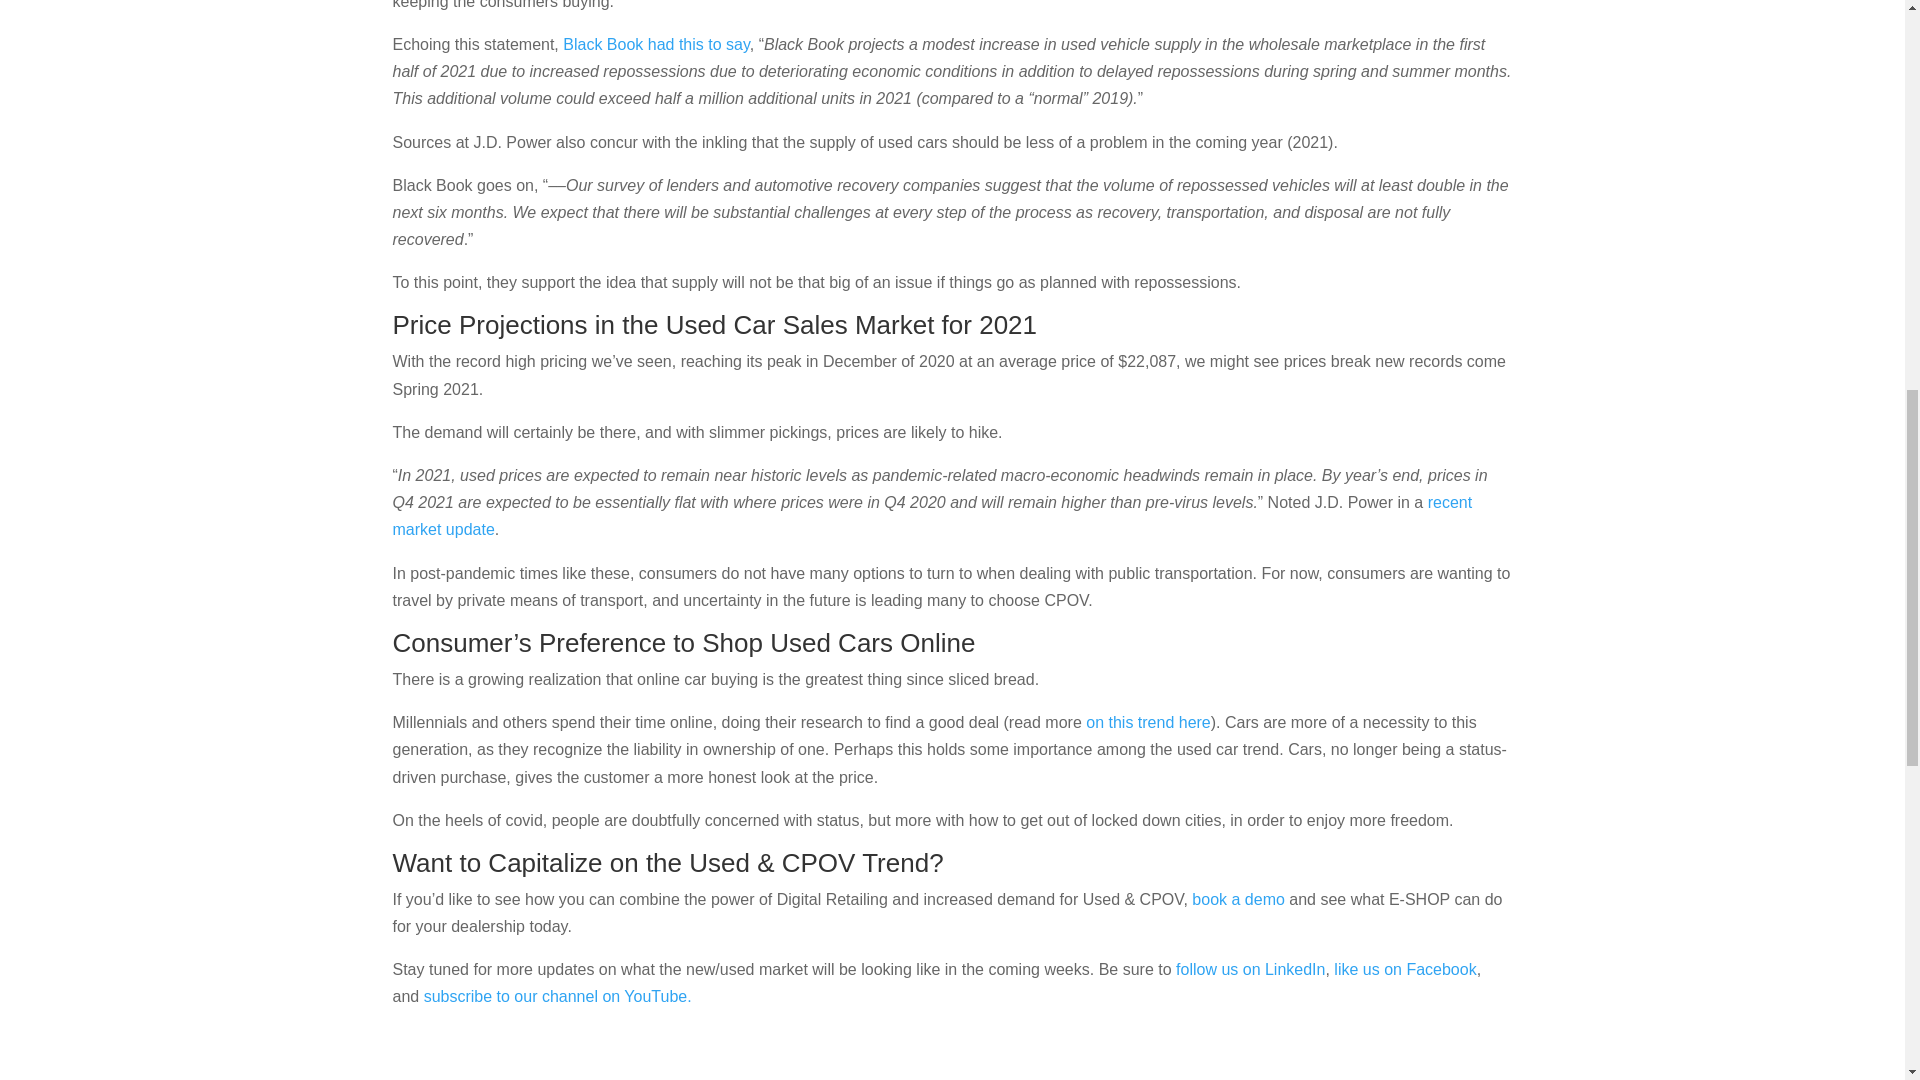  What do you see at coordinates (1148, 722) in the screenshot?
I see `on this trend here` at bounding box center [1148, 722].